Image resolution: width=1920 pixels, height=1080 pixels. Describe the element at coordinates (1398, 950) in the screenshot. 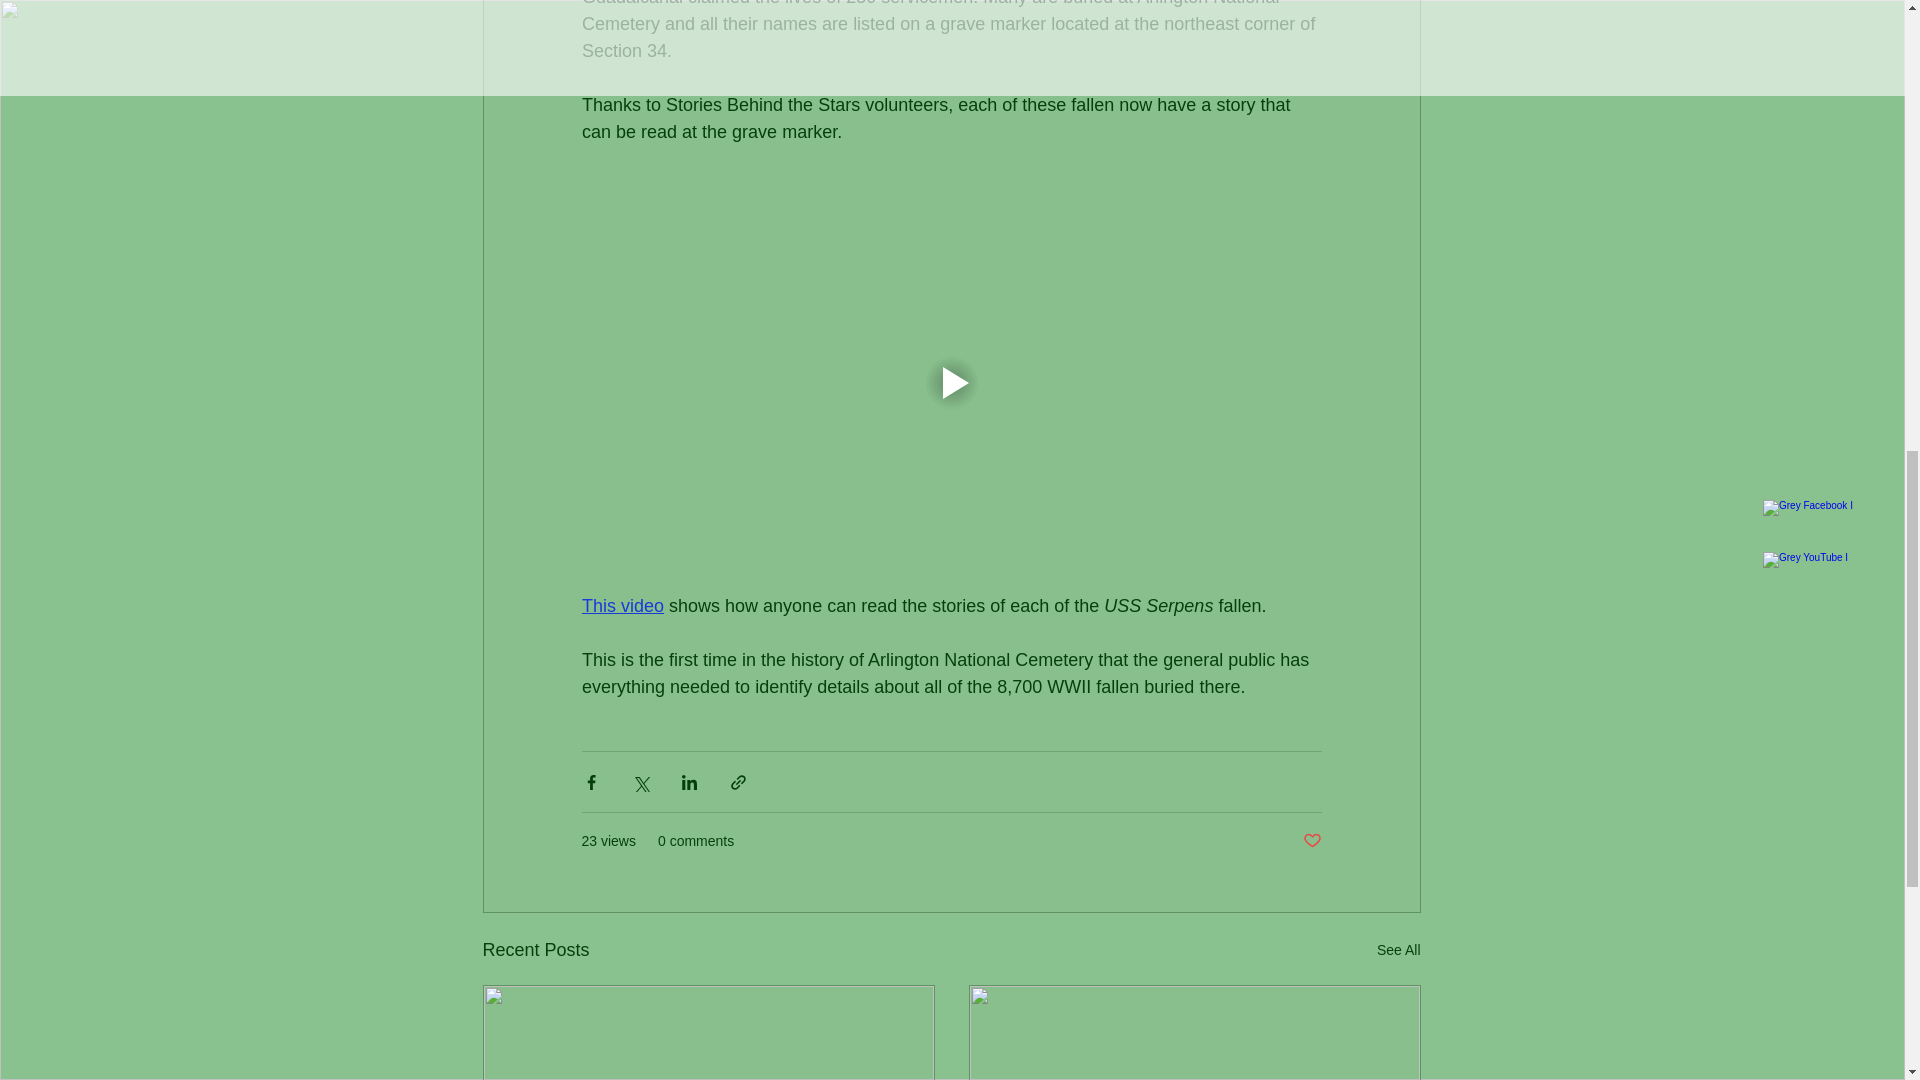

I see `See All` at that location.